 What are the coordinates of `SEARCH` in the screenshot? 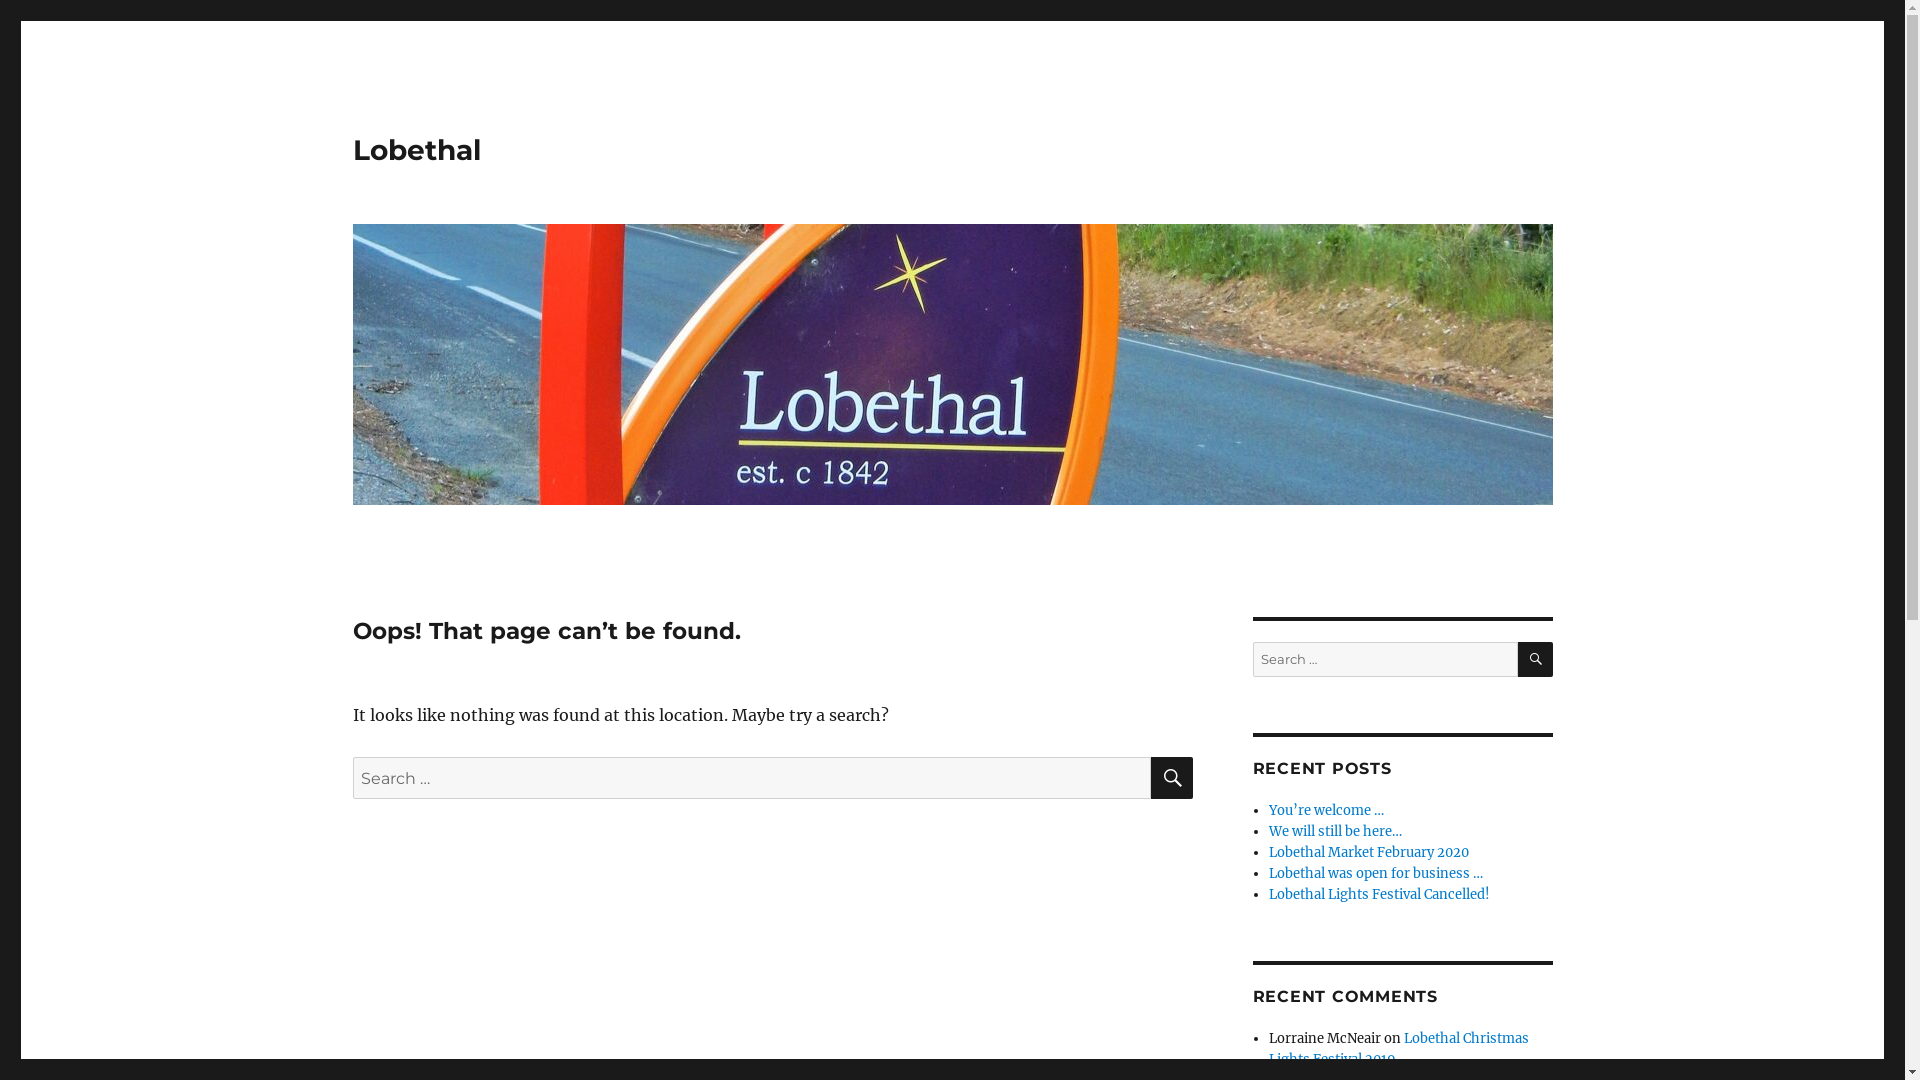 It's located at (1536, 660).